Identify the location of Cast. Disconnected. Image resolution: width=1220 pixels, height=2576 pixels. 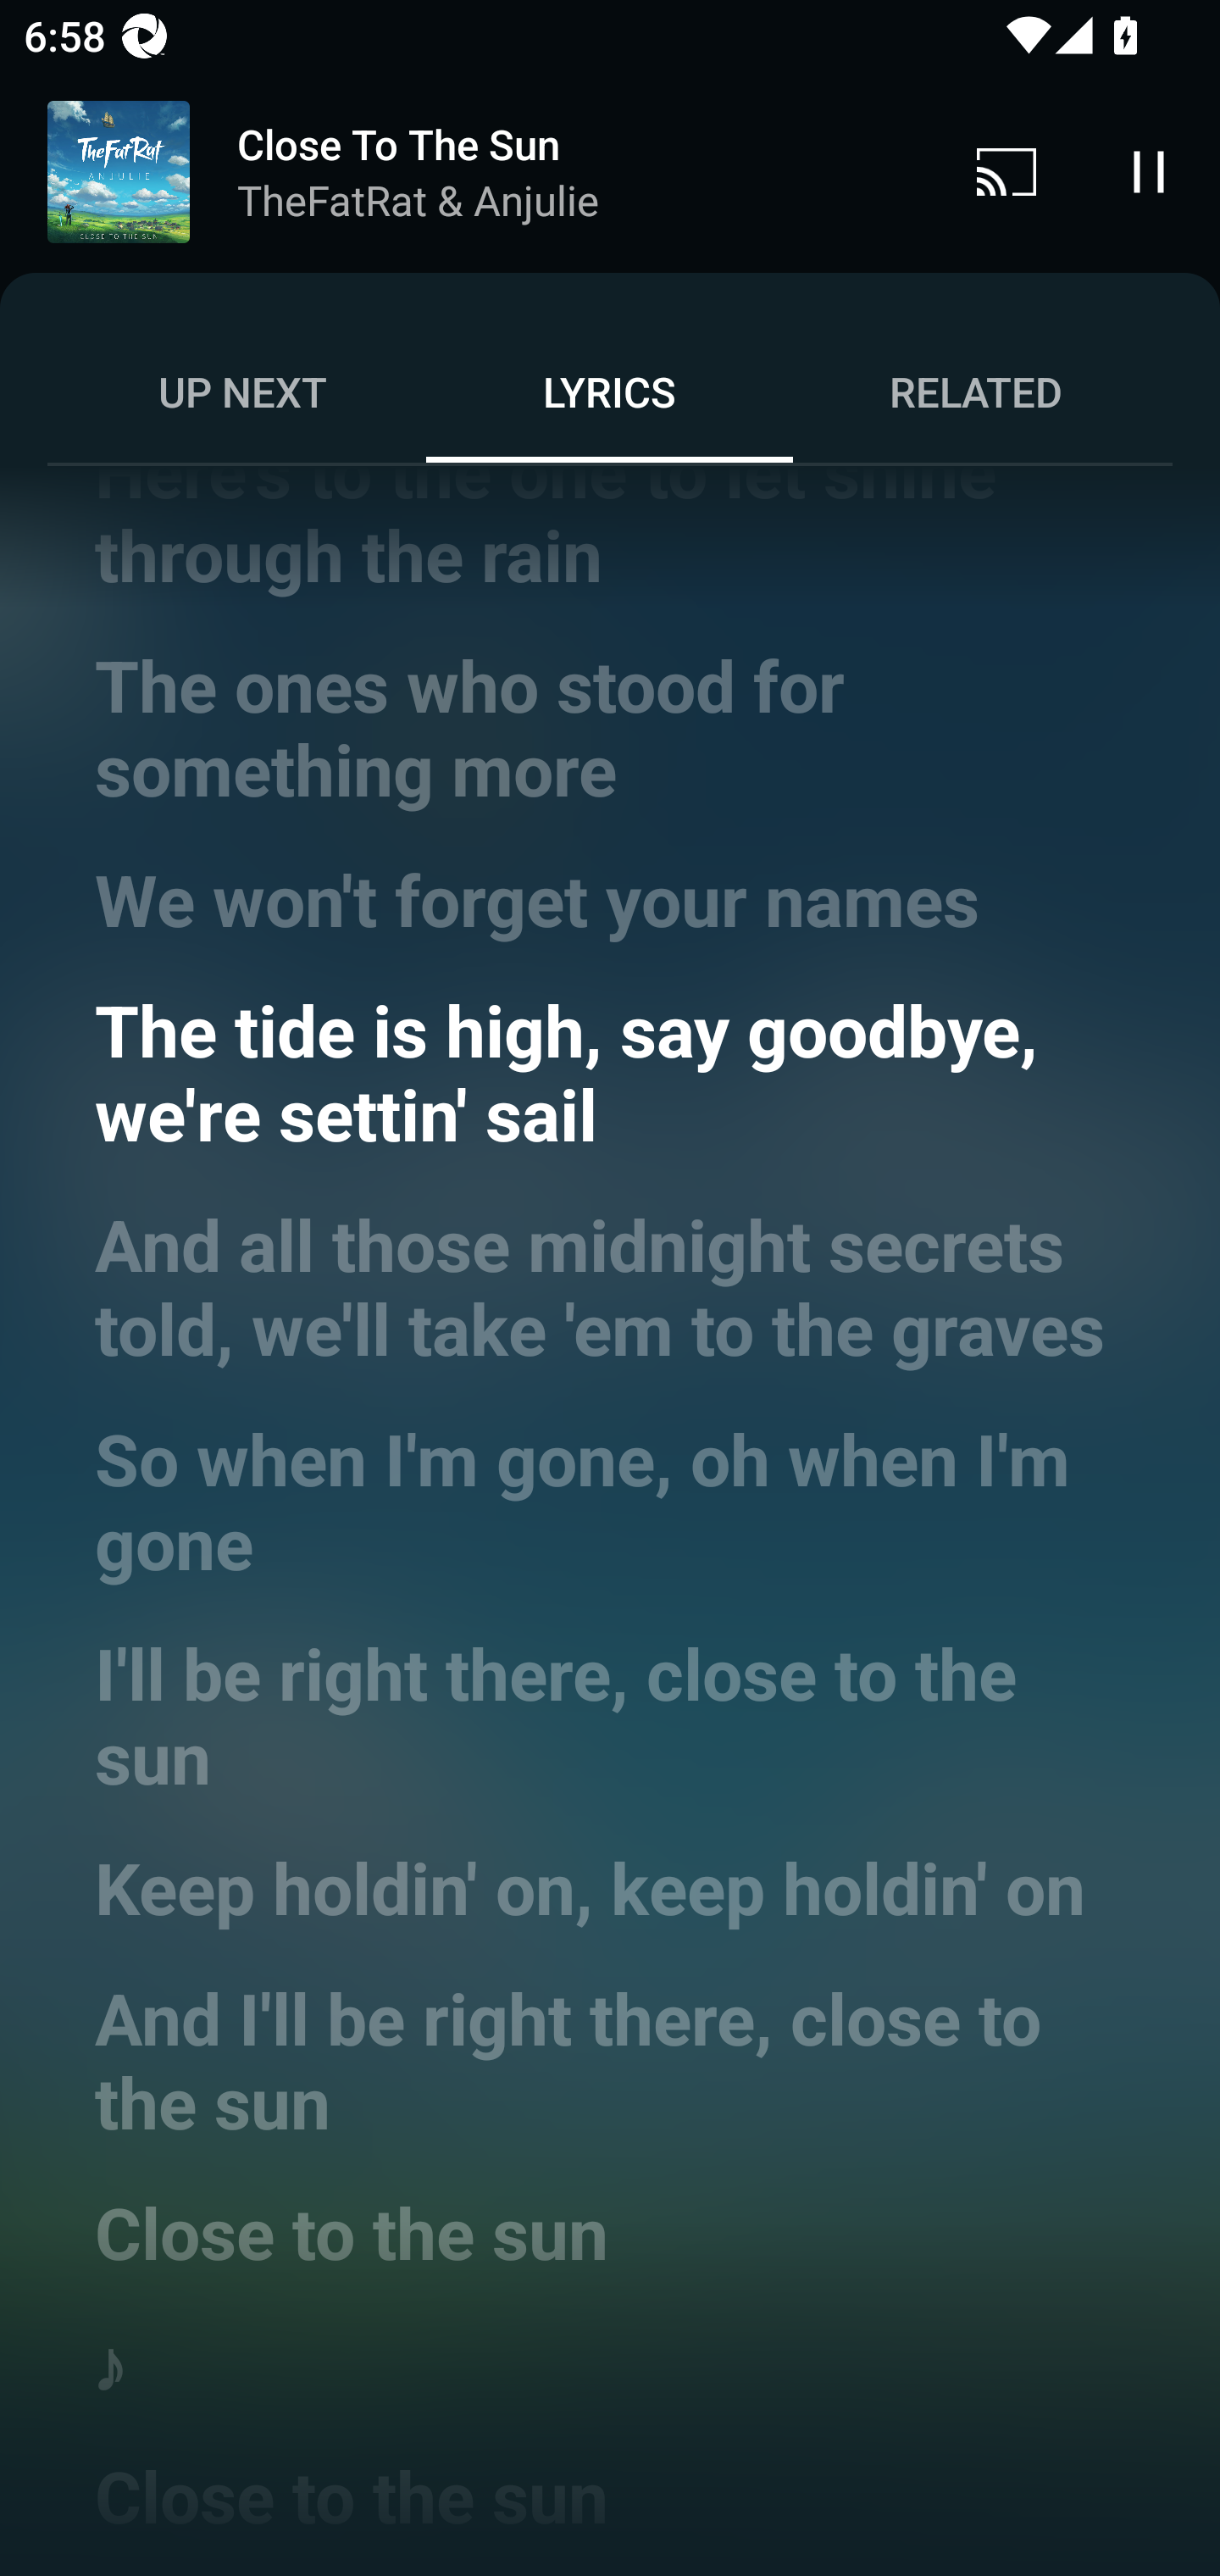
(1006, 171).